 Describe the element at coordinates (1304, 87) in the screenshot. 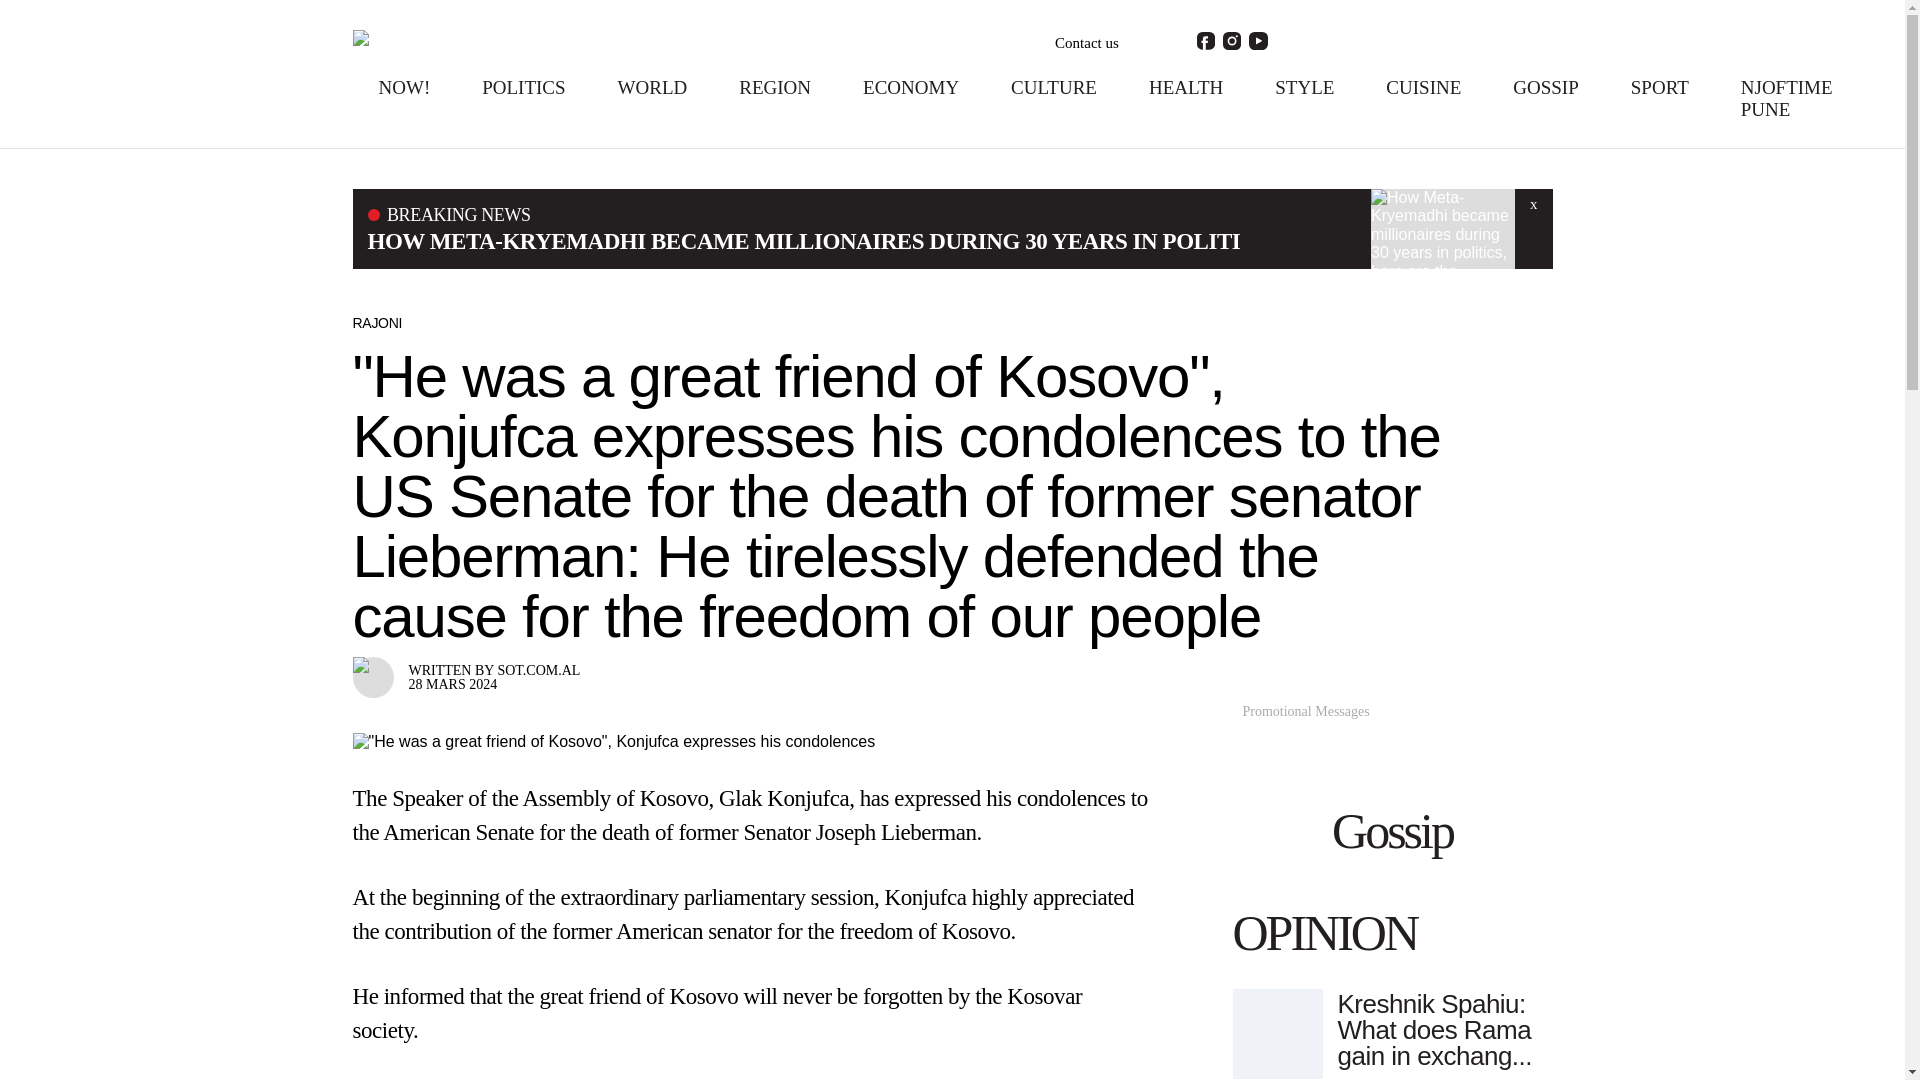

I see `STYLE` at that location.